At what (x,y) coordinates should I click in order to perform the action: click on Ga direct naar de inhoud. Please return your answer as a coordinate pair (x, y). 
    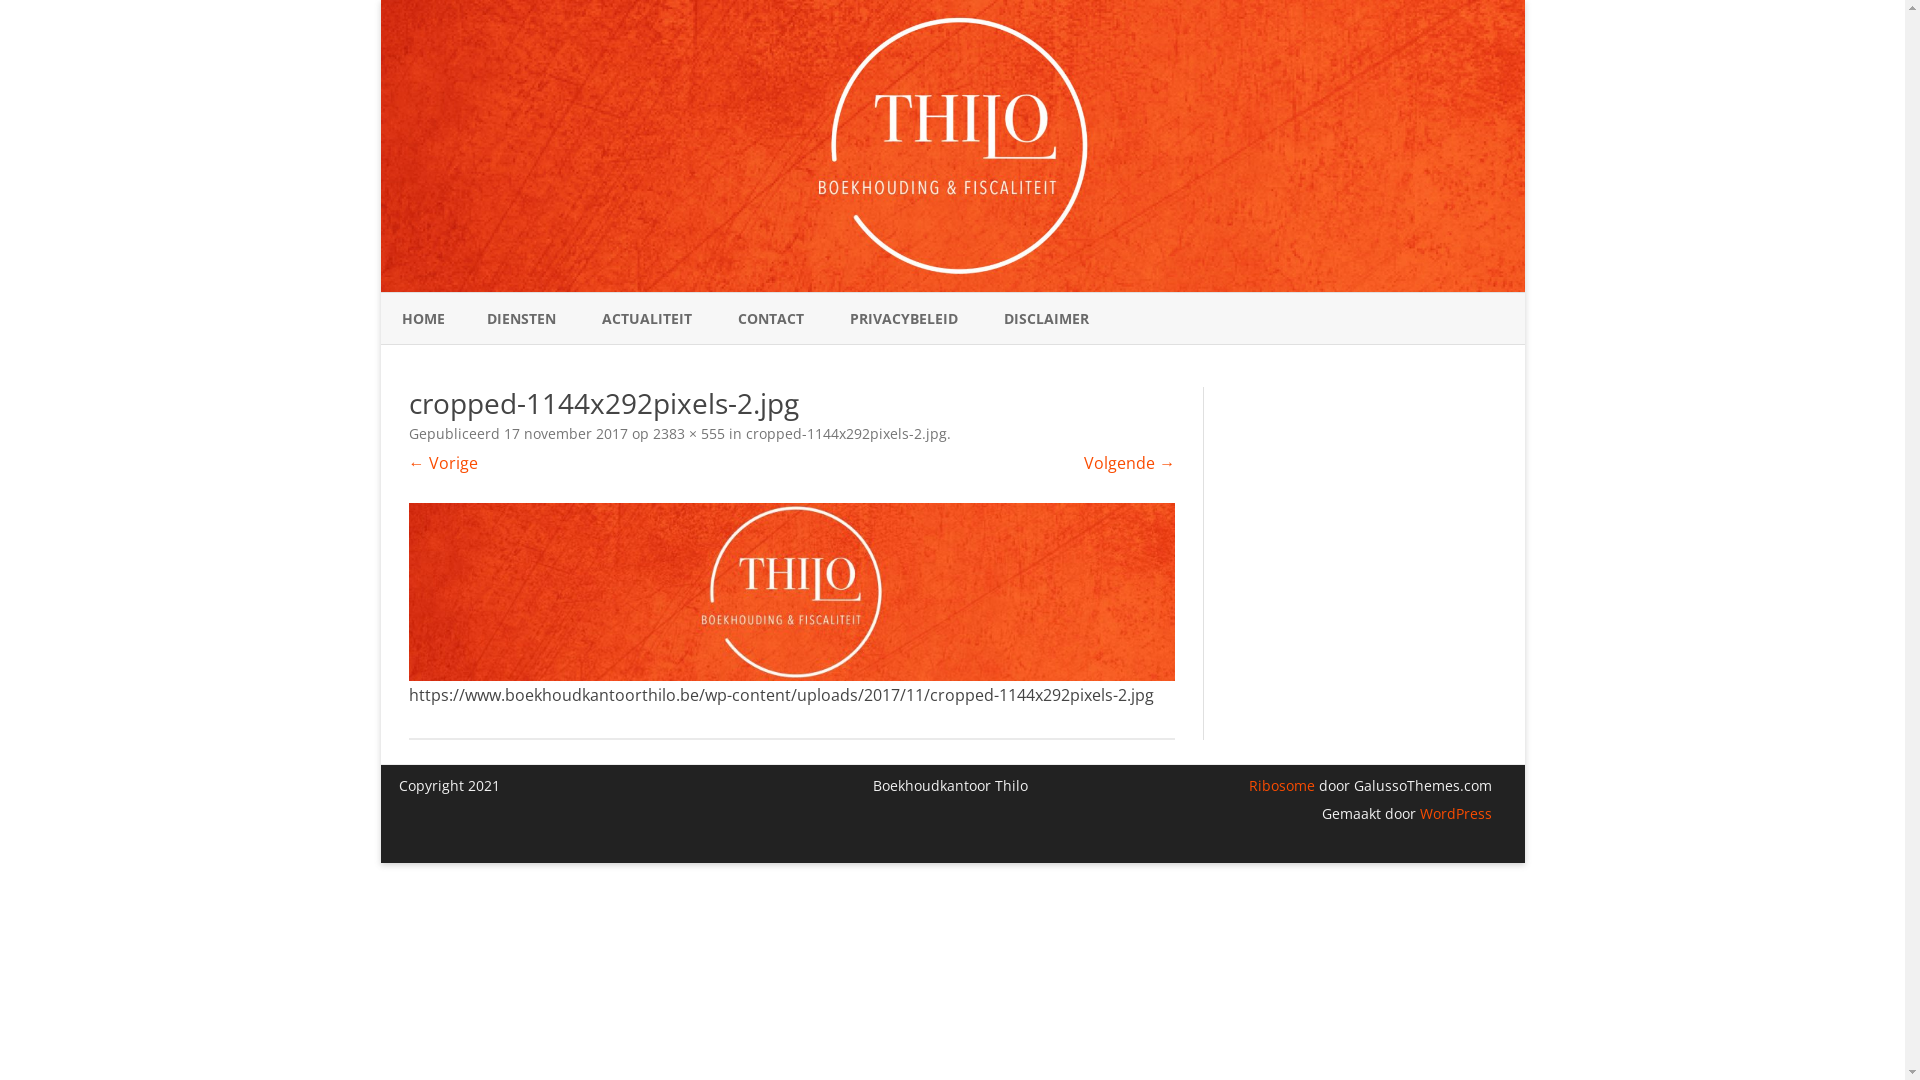
    Looking at the image, I should click on (952, 292).